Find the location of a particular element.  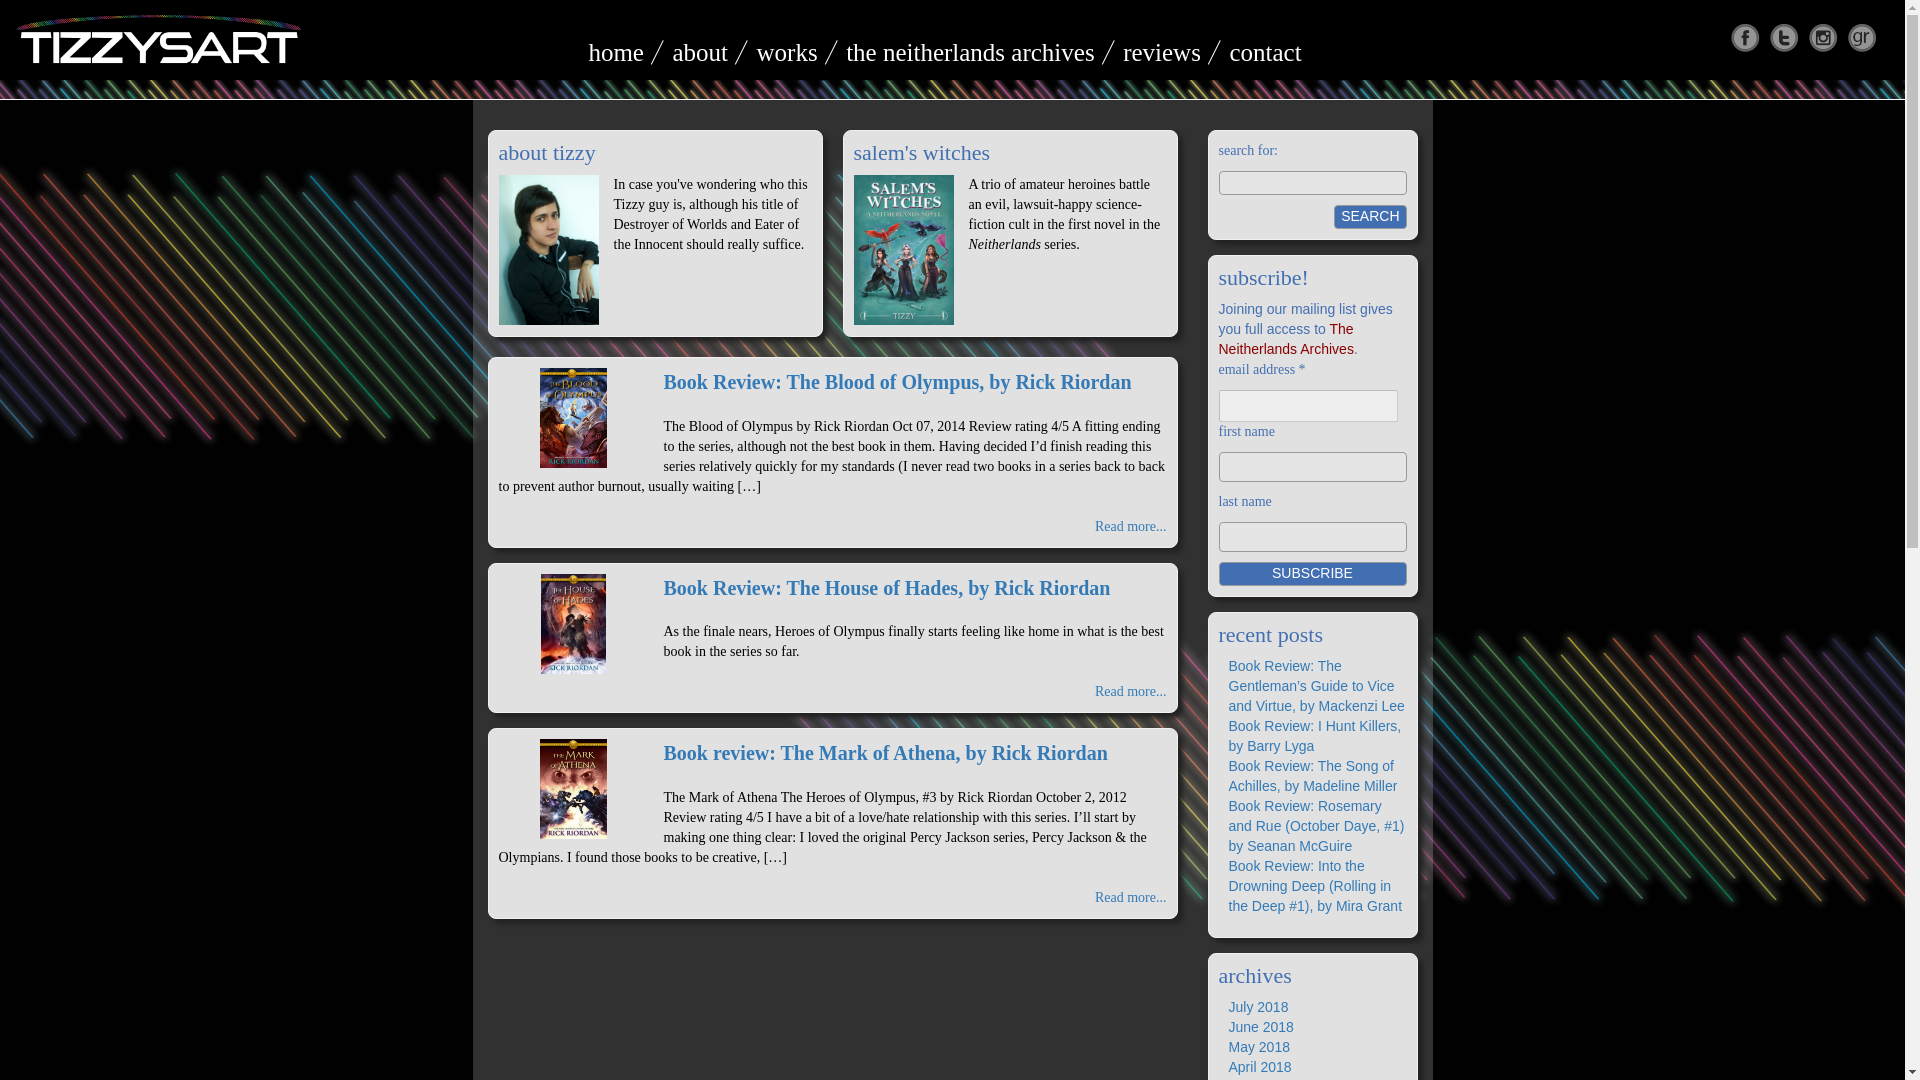

May 2018 is located at coordinates (1258, 1046).